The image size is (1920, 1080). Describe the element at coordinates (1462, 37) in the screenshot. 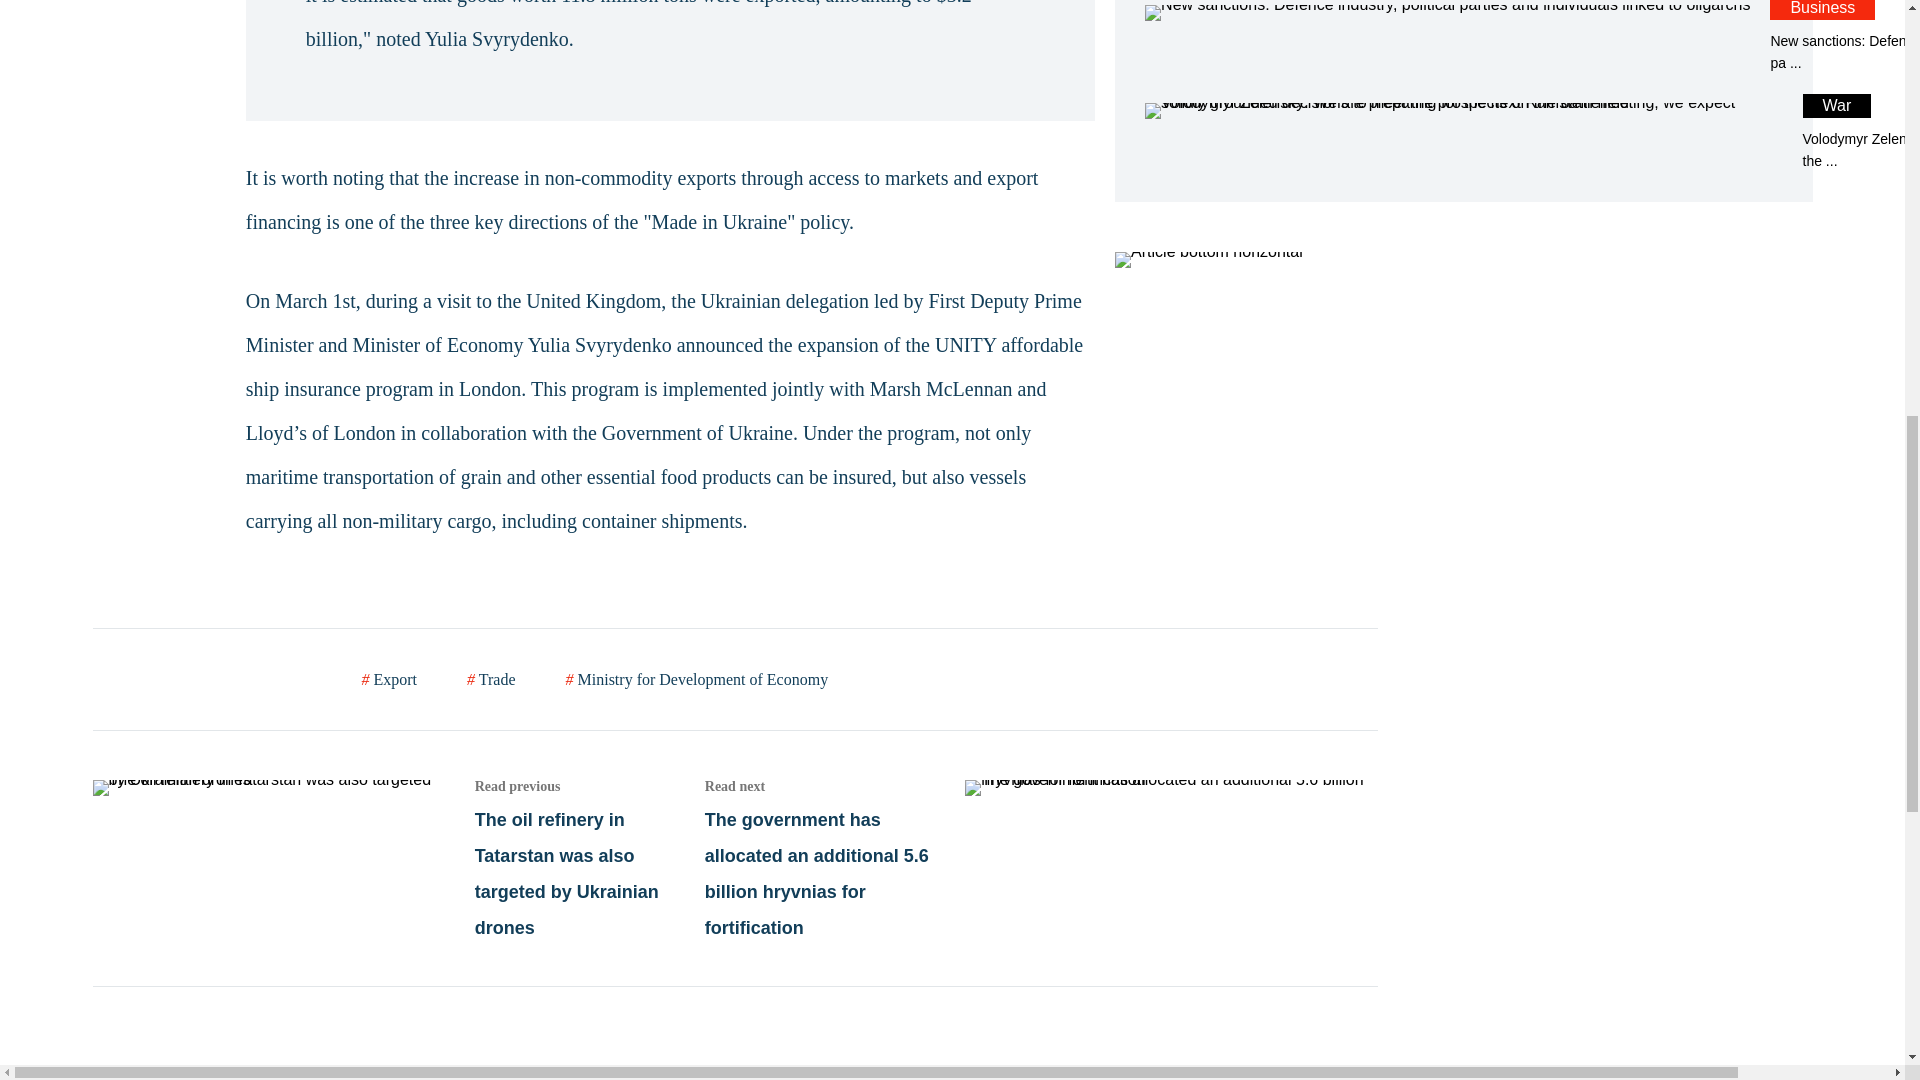

I see `Read` at that location.